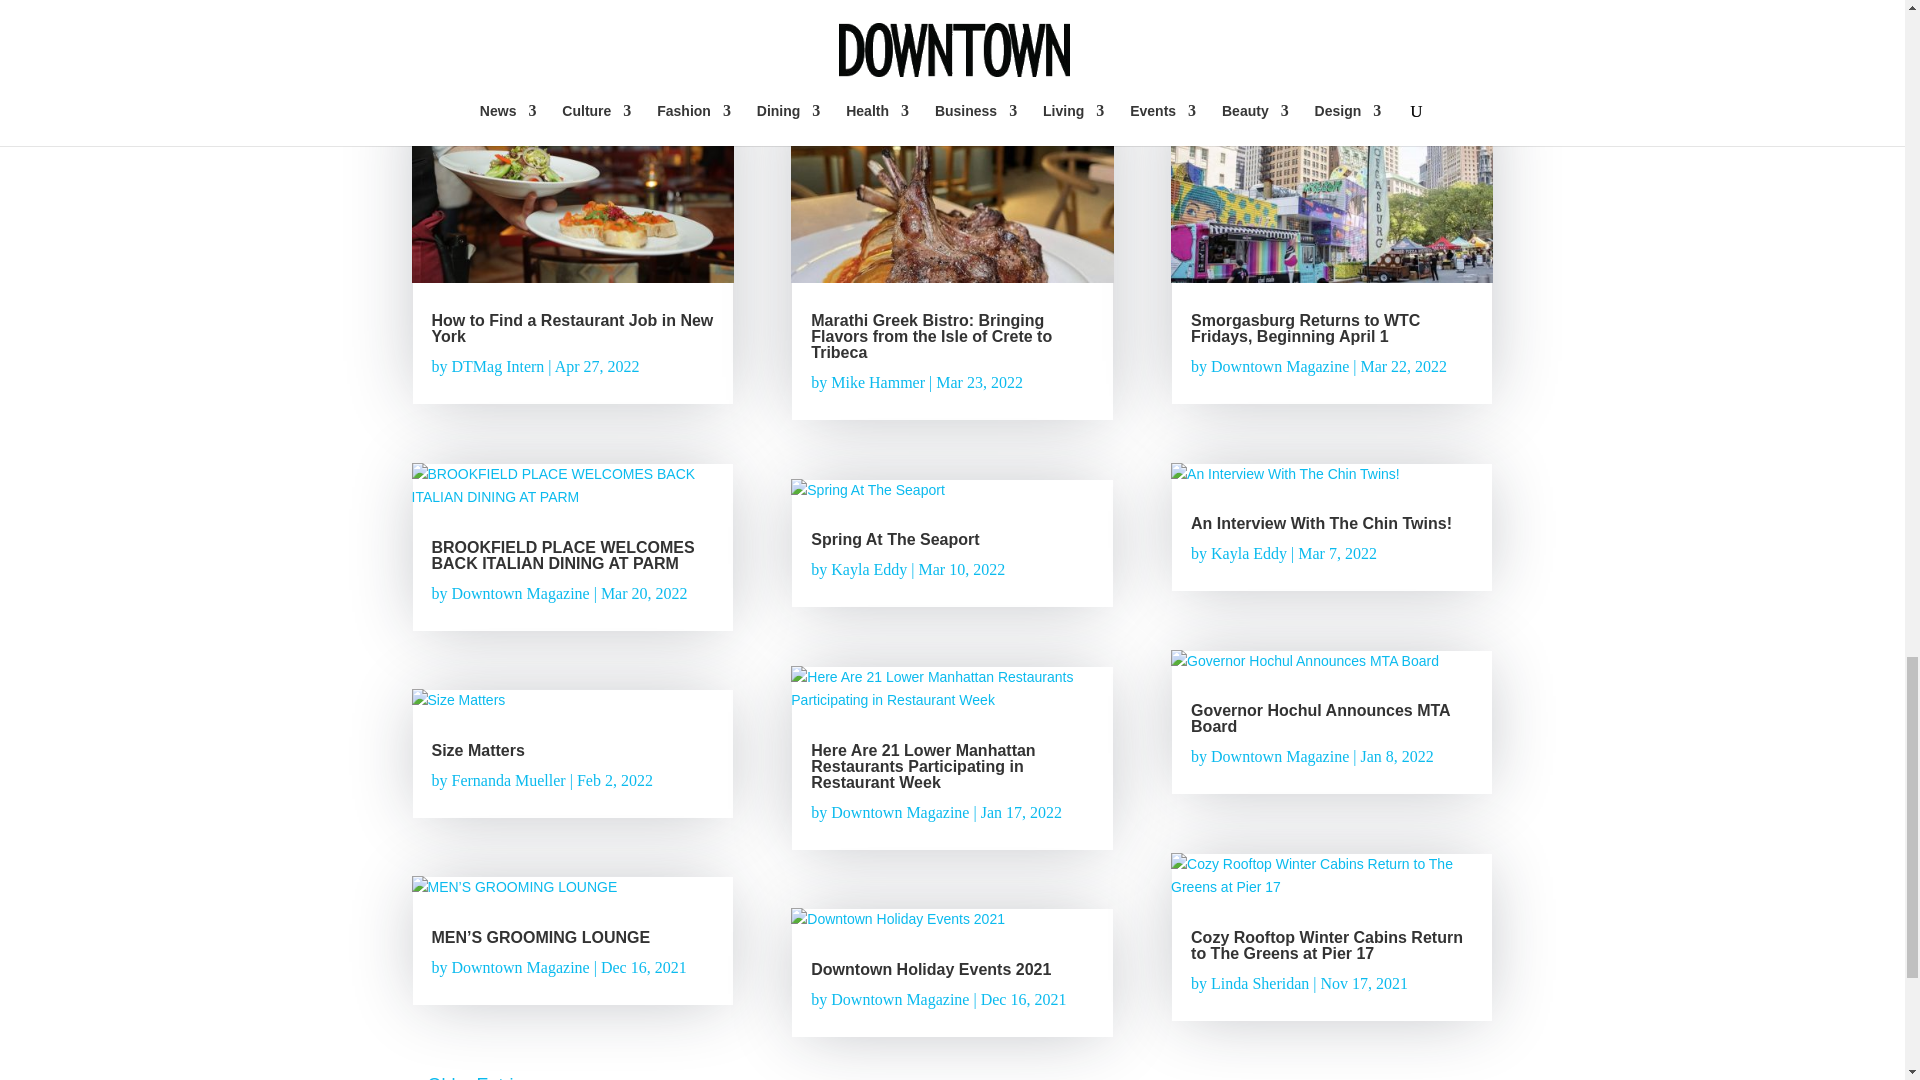  What do you see at coordinates (520, 593) in the screenshot?
I see `Posts by Downtown Magazine` at bounding box center [520, 593].